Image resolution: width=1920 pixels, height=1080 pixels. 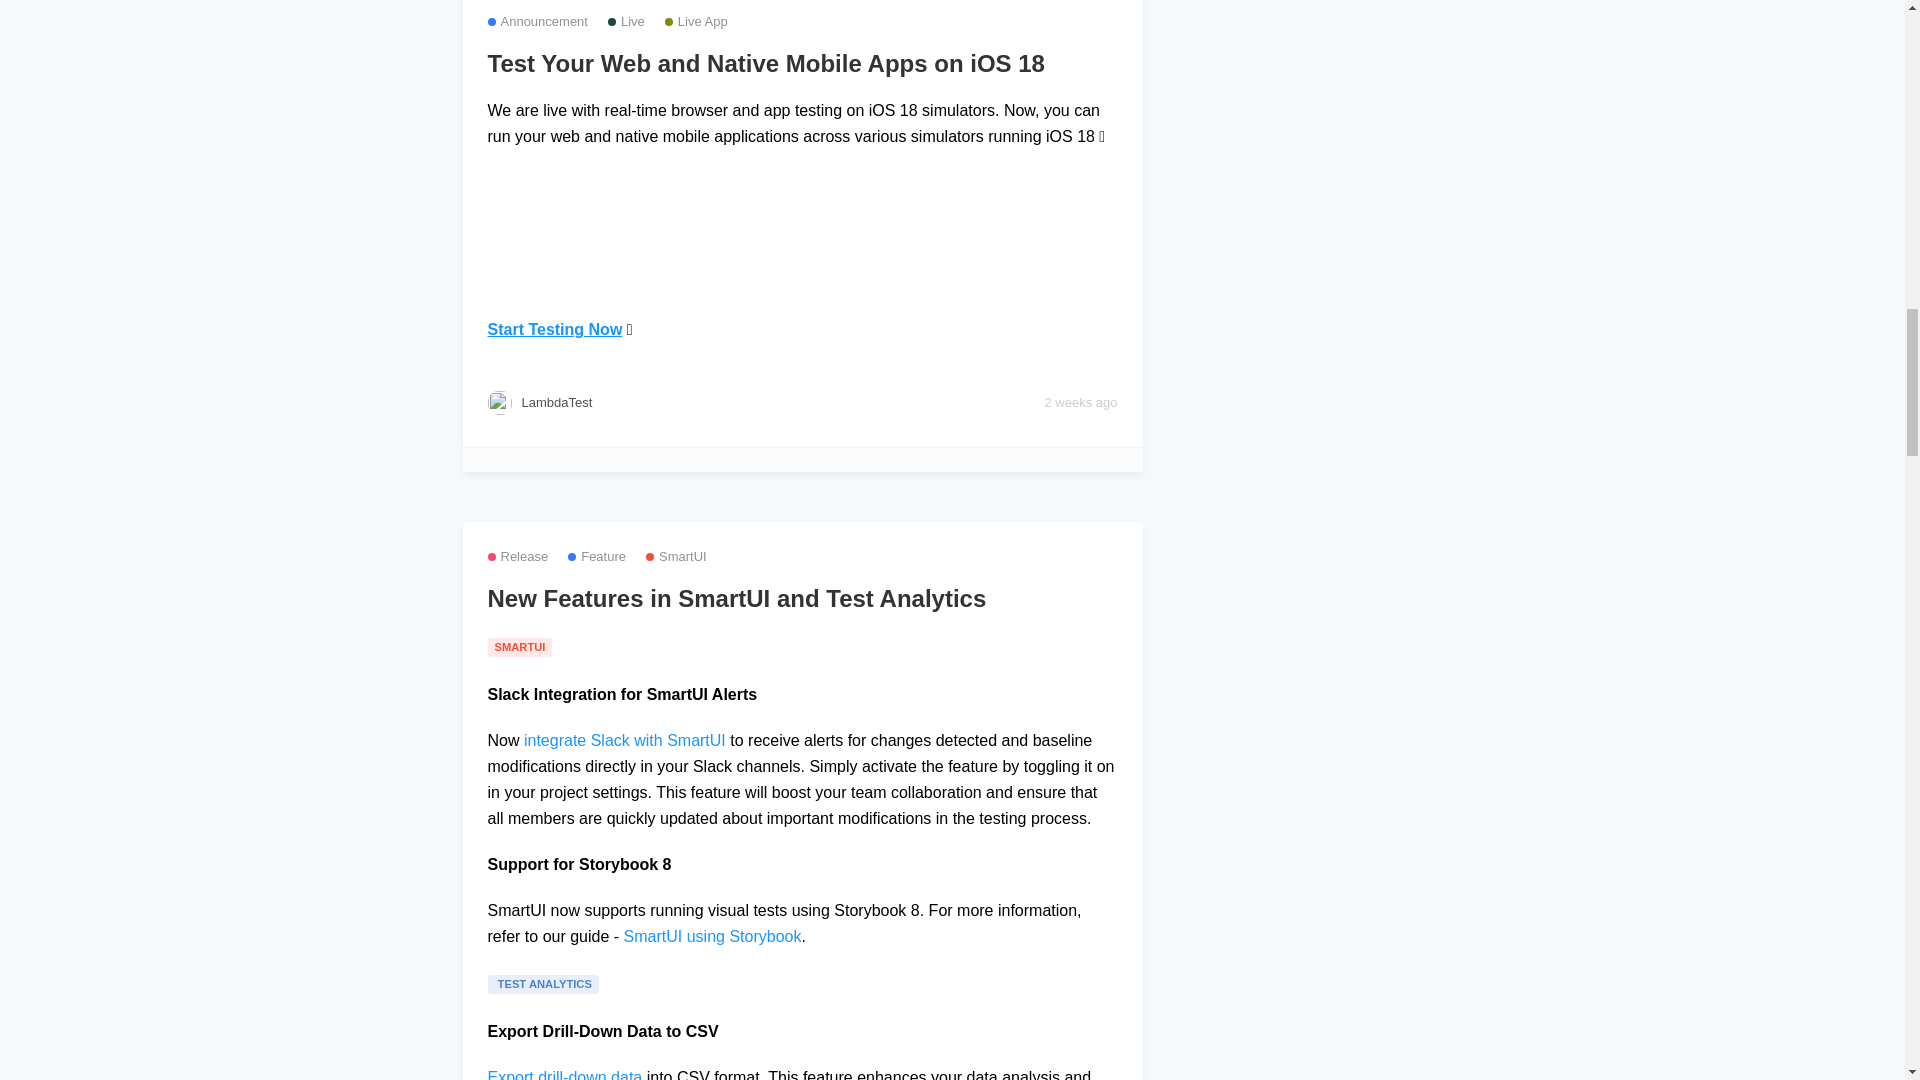 What do you see at coordinates (802, 63) in the screenshot?
I see `Test Your Web and Native Mobile Apps on iOS 18` at bounding box center [802, 63].